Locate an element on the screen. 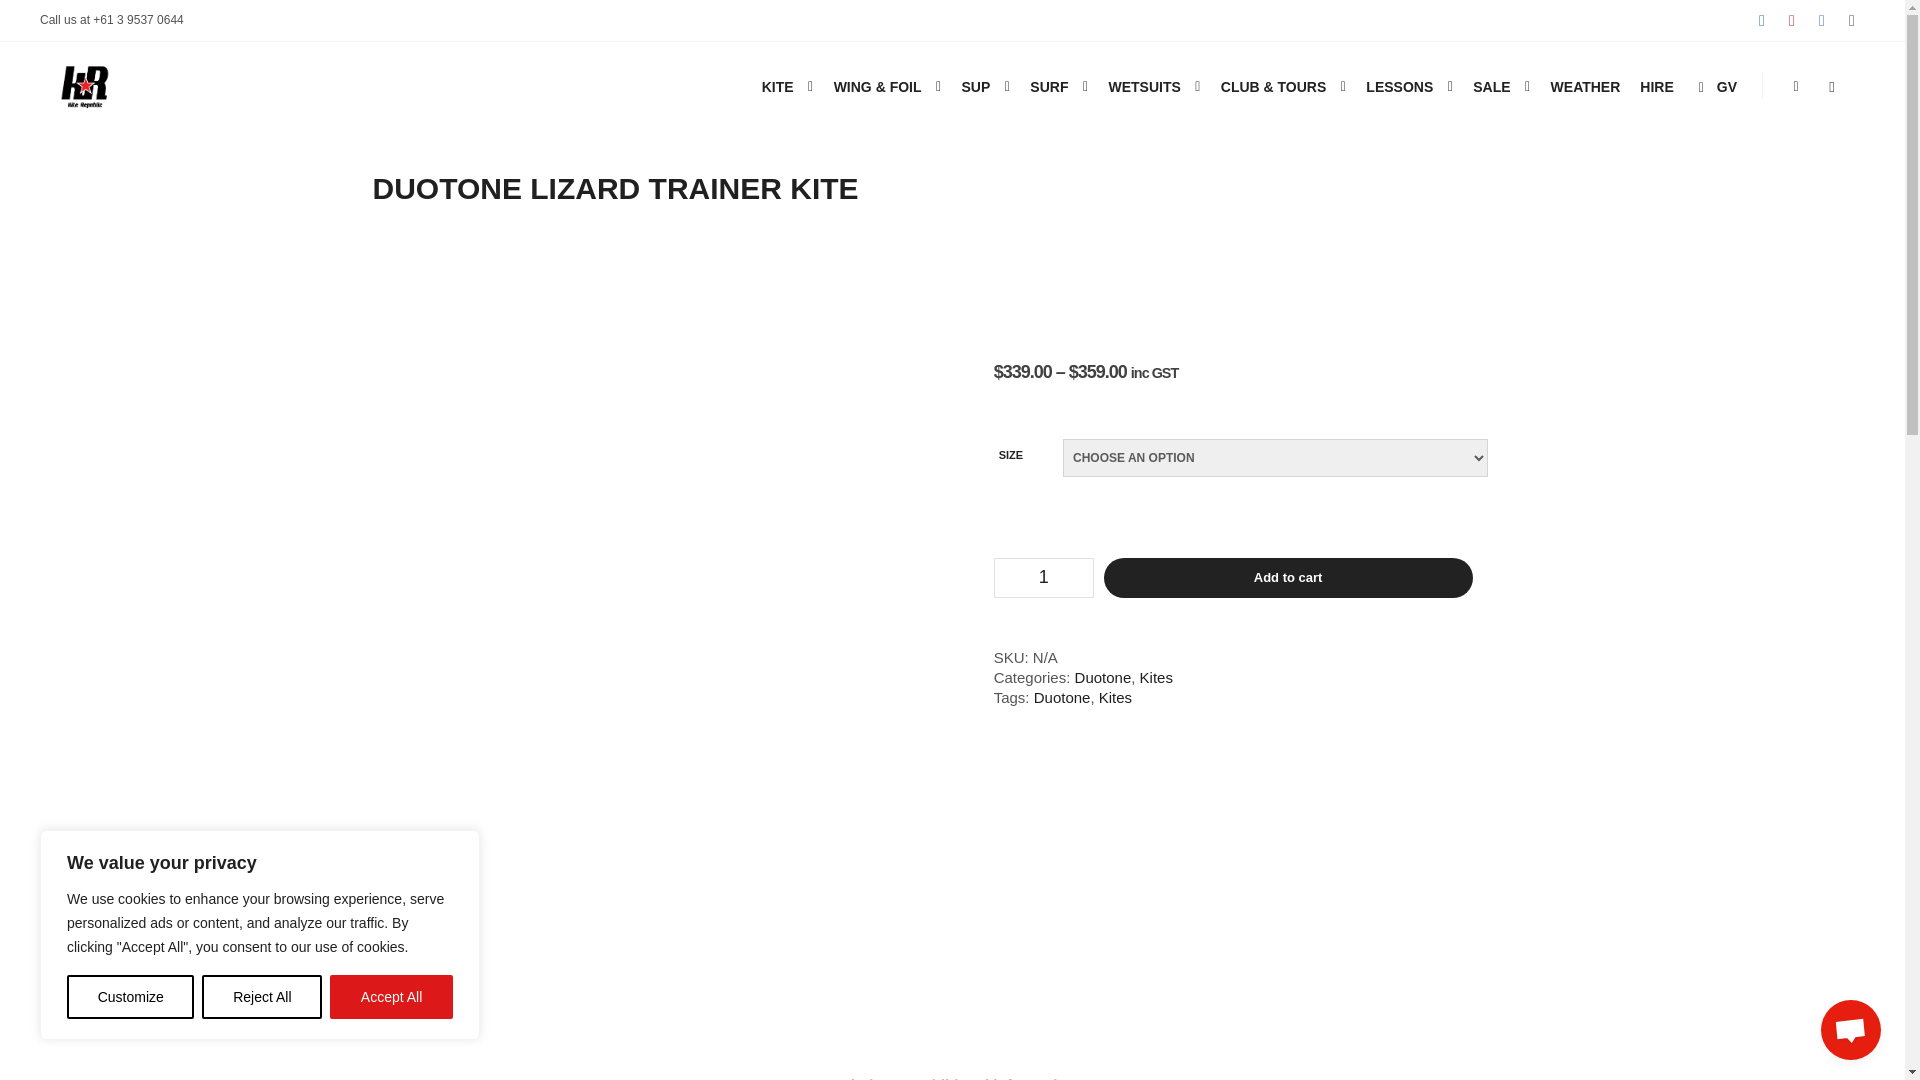  Kites is located at coordinates (1156, 678).